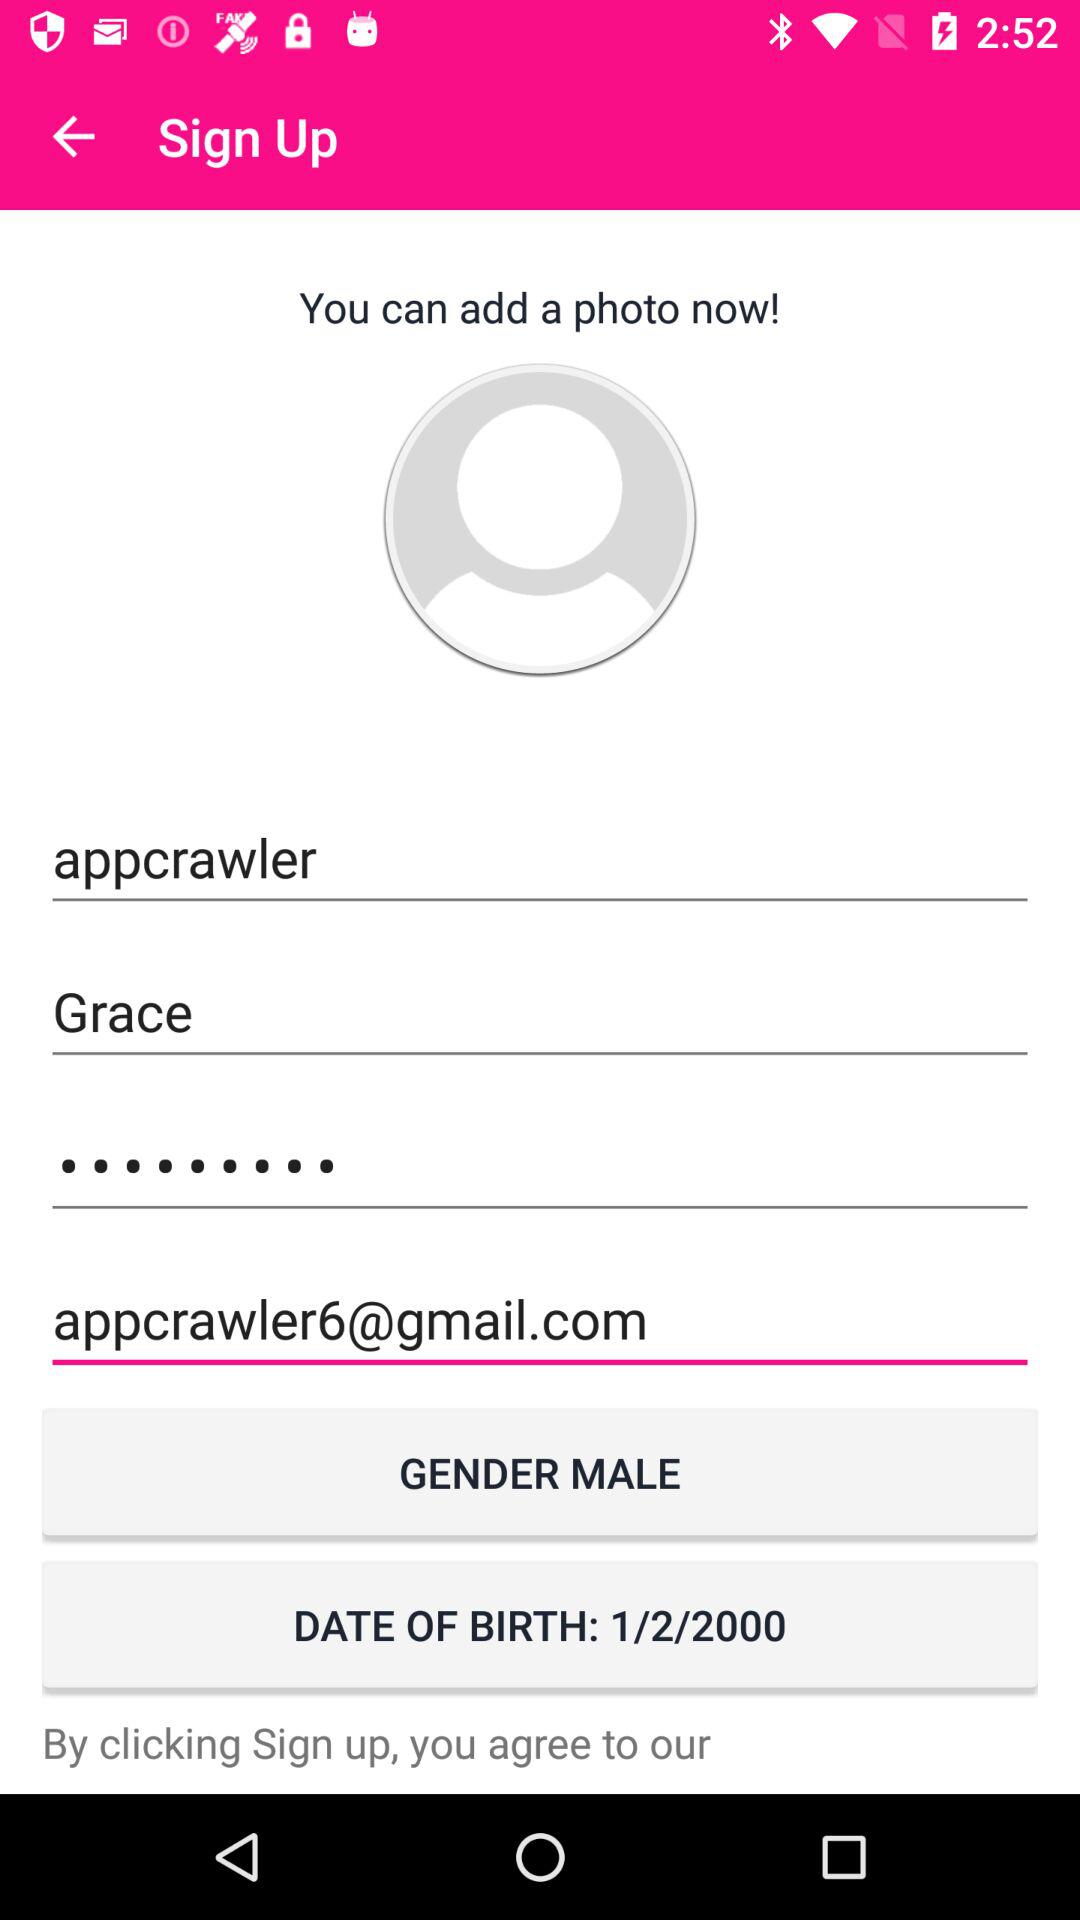 Image resolution: width=1080 pixels, height=1920 pixels. What do you see at coordinates (540, 1472) in the screenshot?
I see `click the button gender male on the web page` at bounding box center [540, 1472].